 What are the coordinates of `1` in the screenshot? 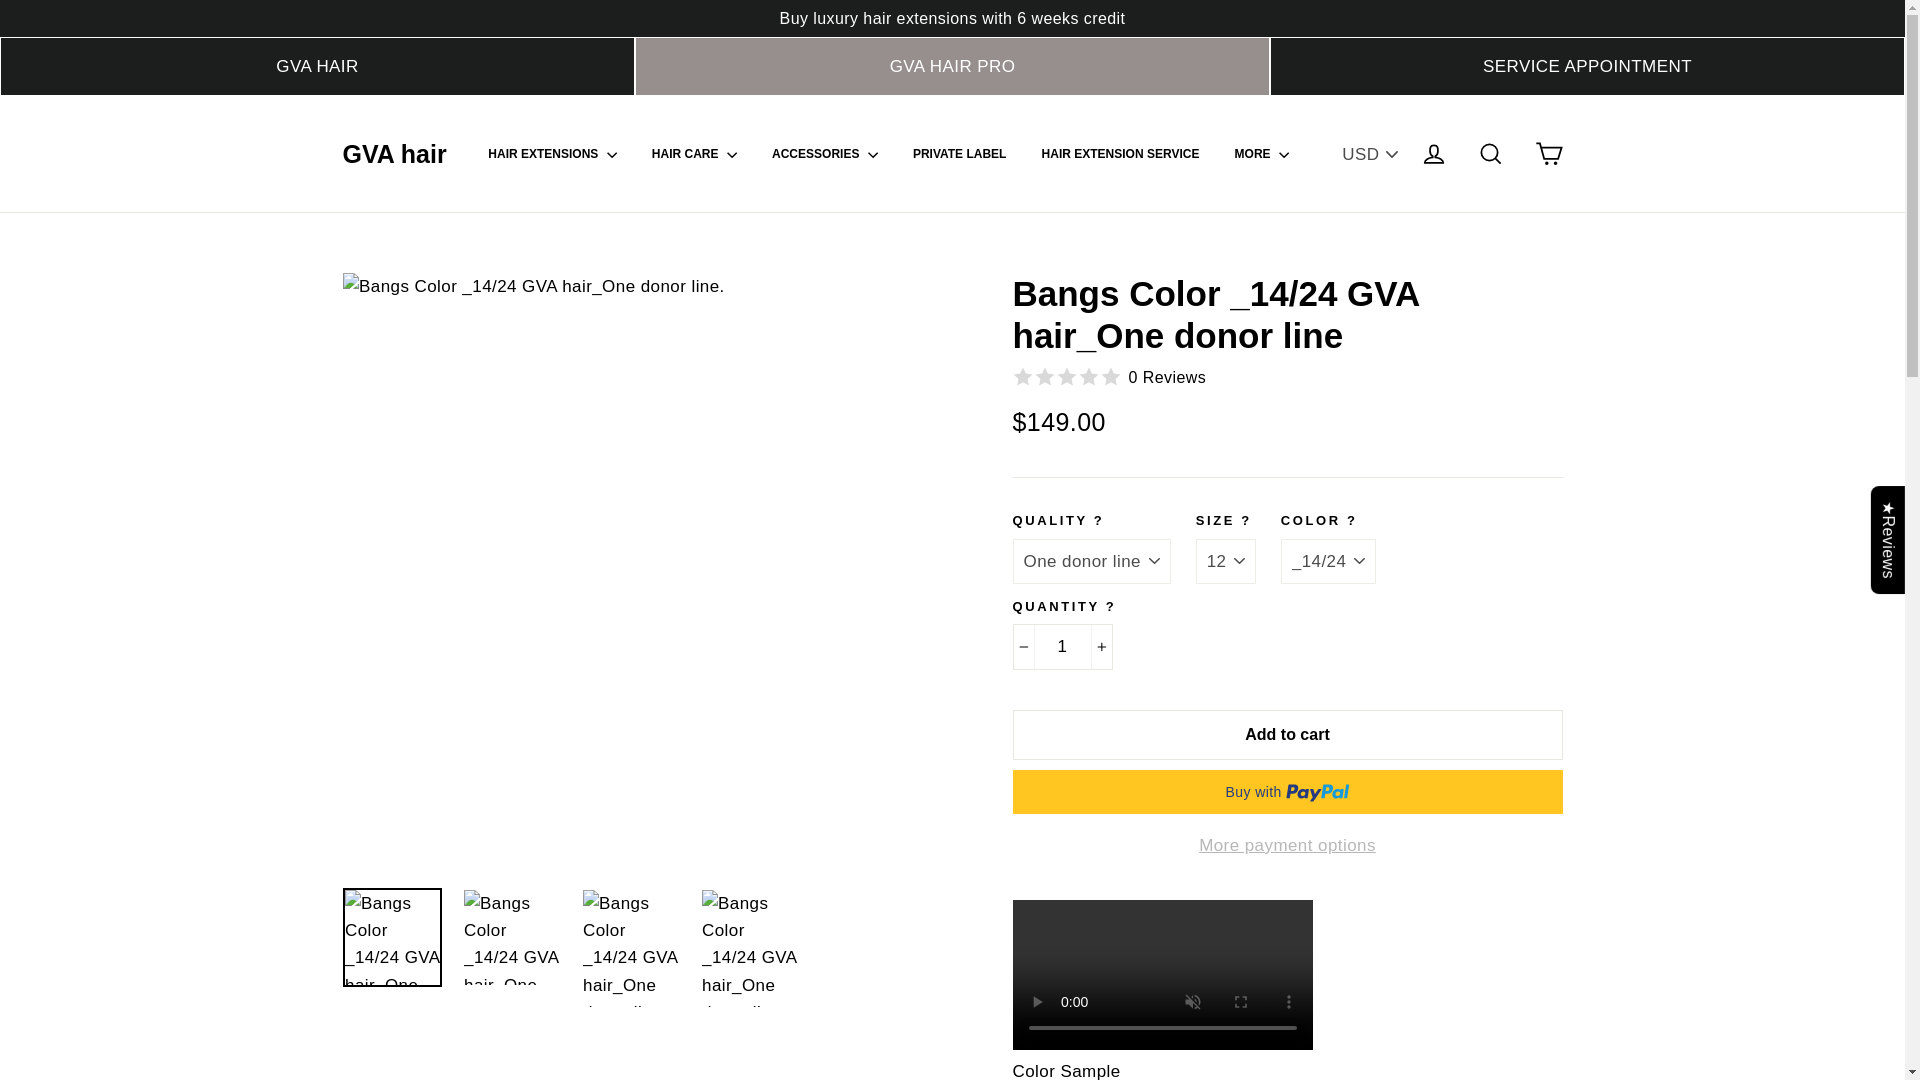 It's located at (1062, 646).